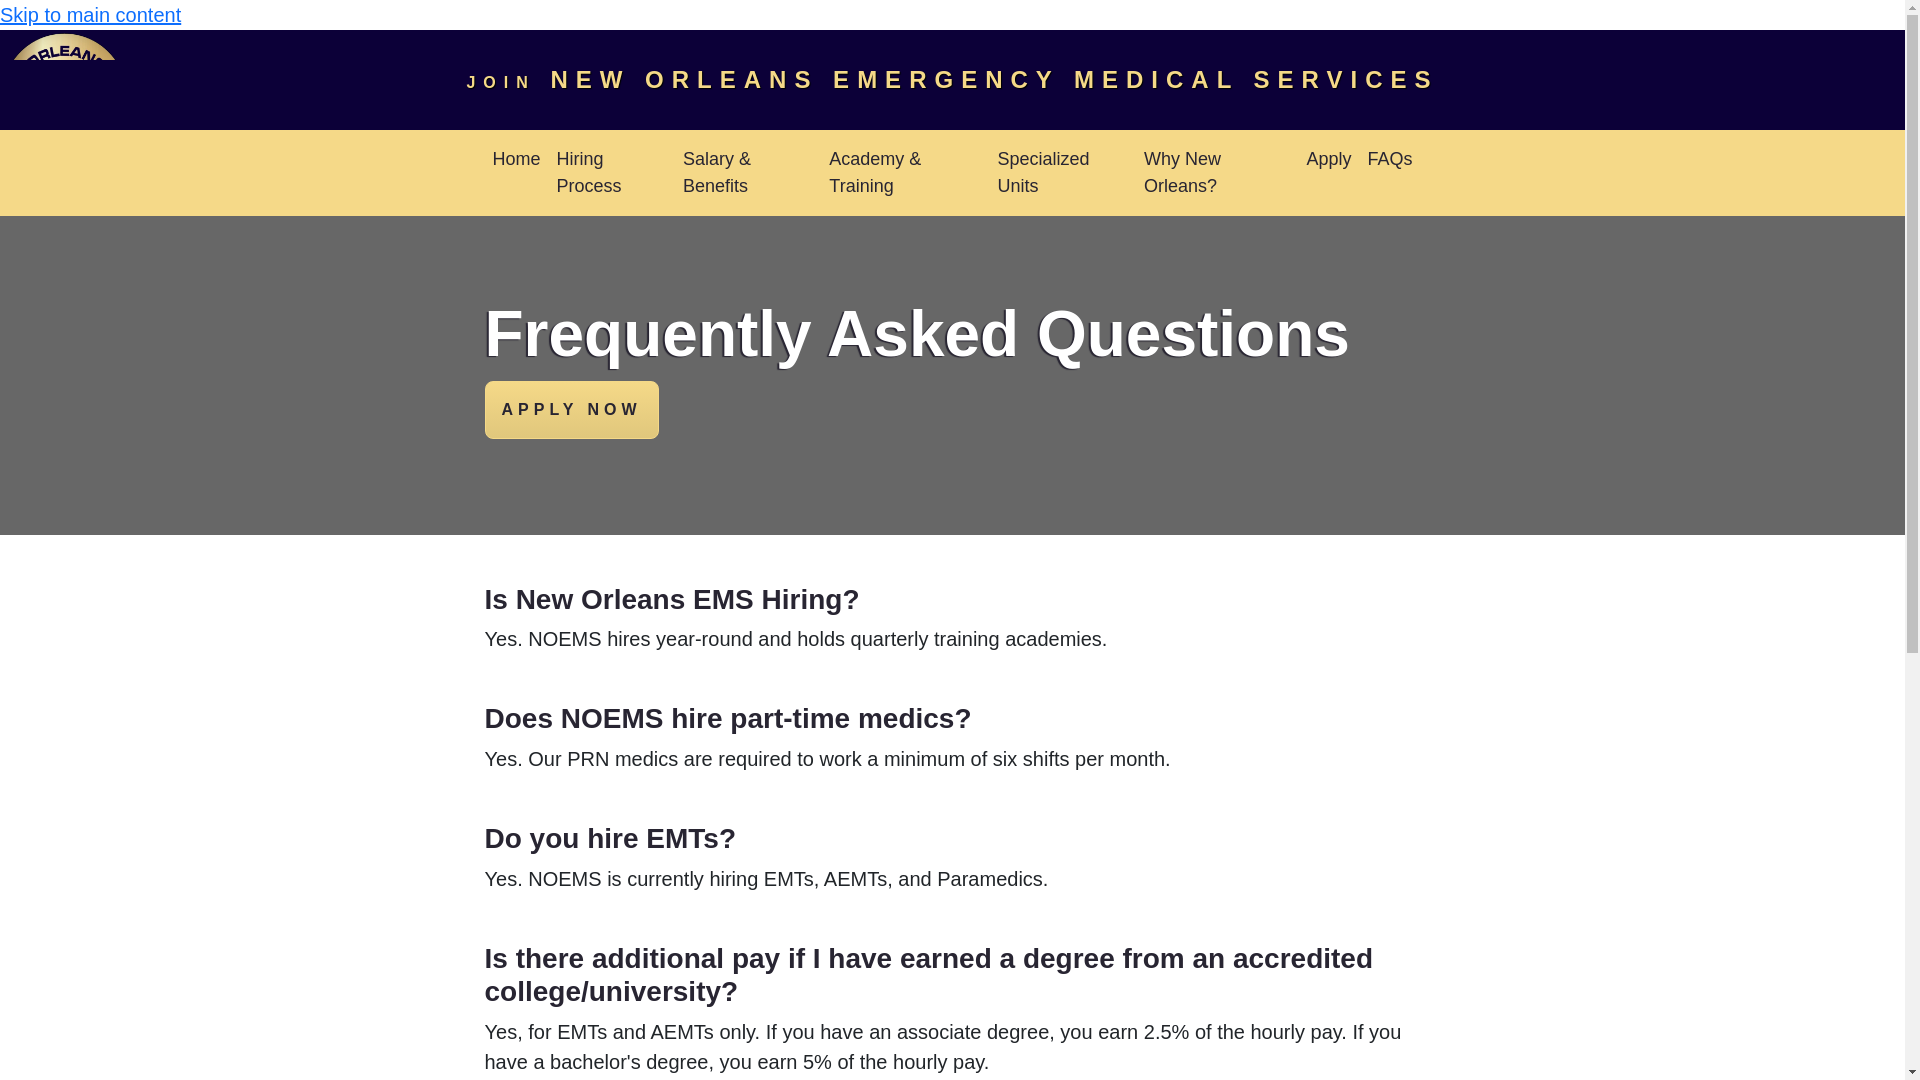 The image size is (1920, 1080). I want to click on Hiring Process, so click(612, 173).